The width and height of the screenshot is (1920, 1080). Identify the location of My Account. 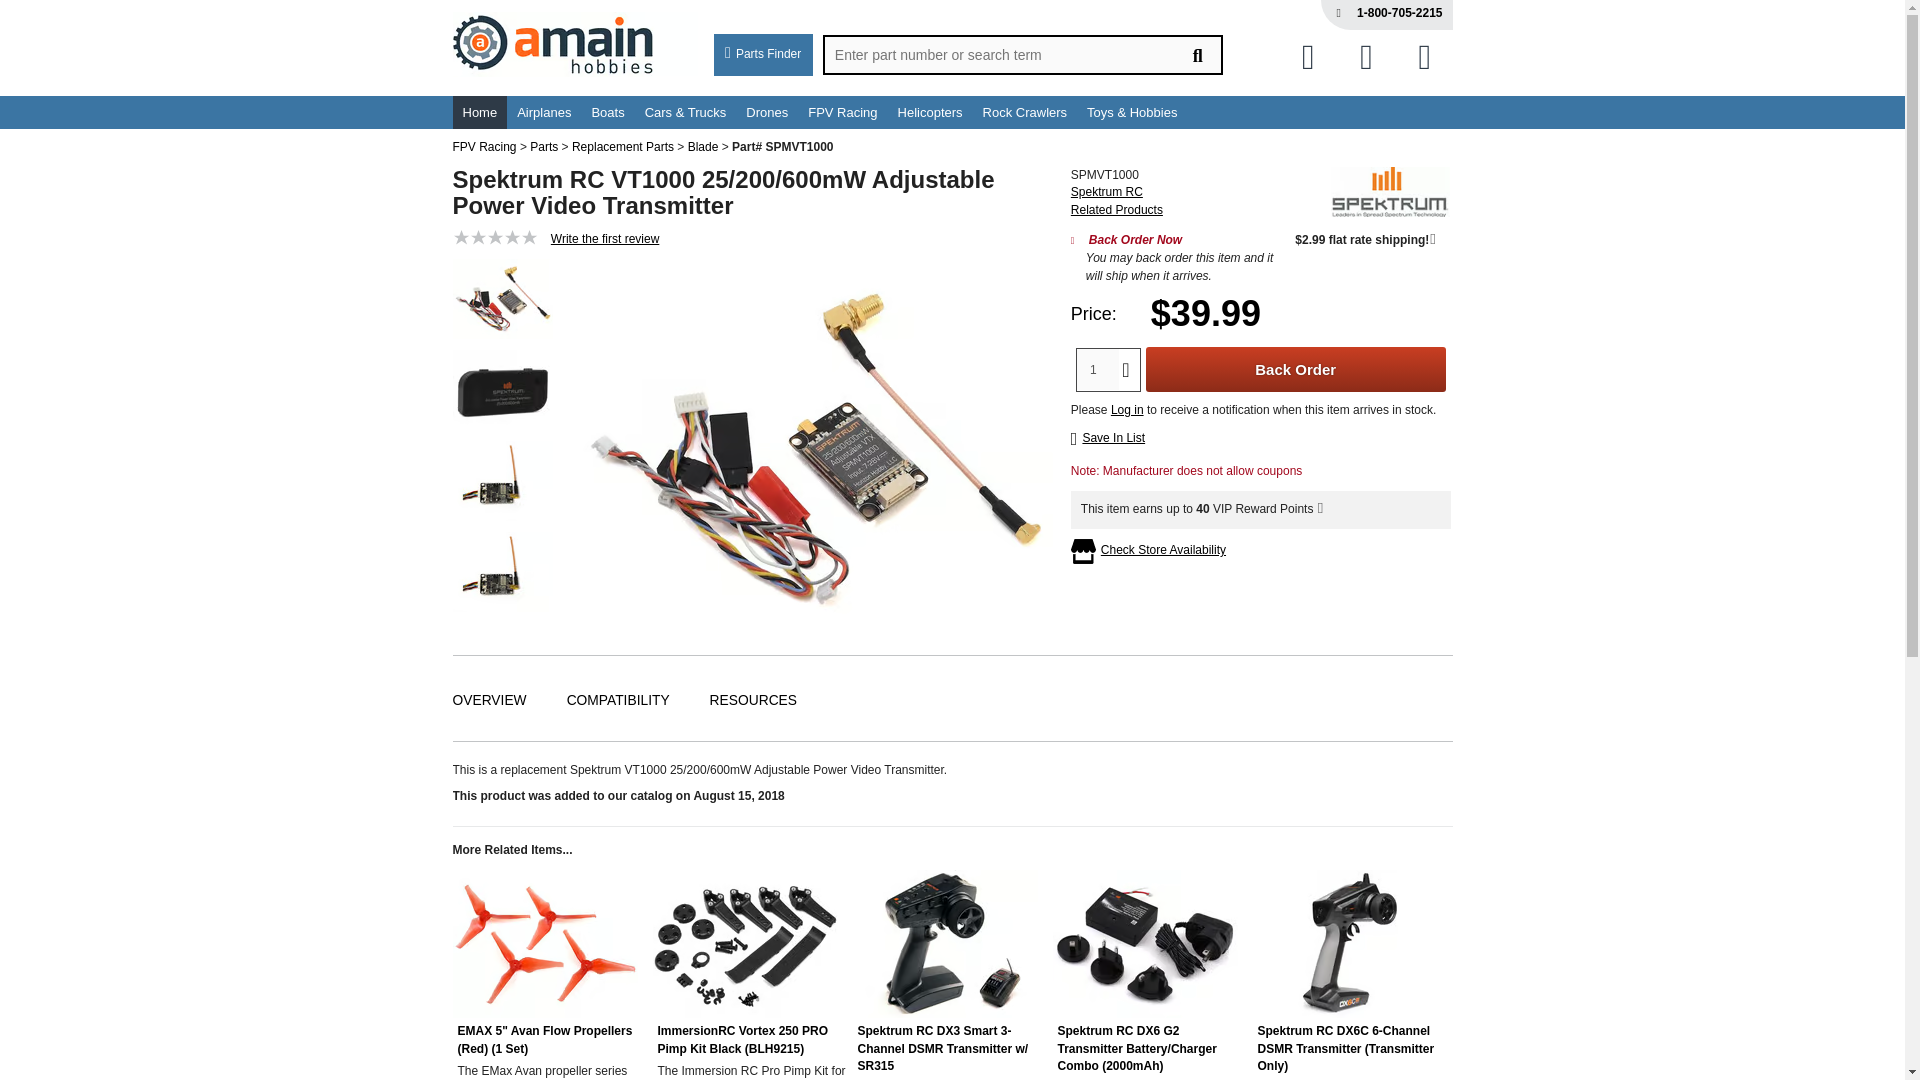
(1366, 56).